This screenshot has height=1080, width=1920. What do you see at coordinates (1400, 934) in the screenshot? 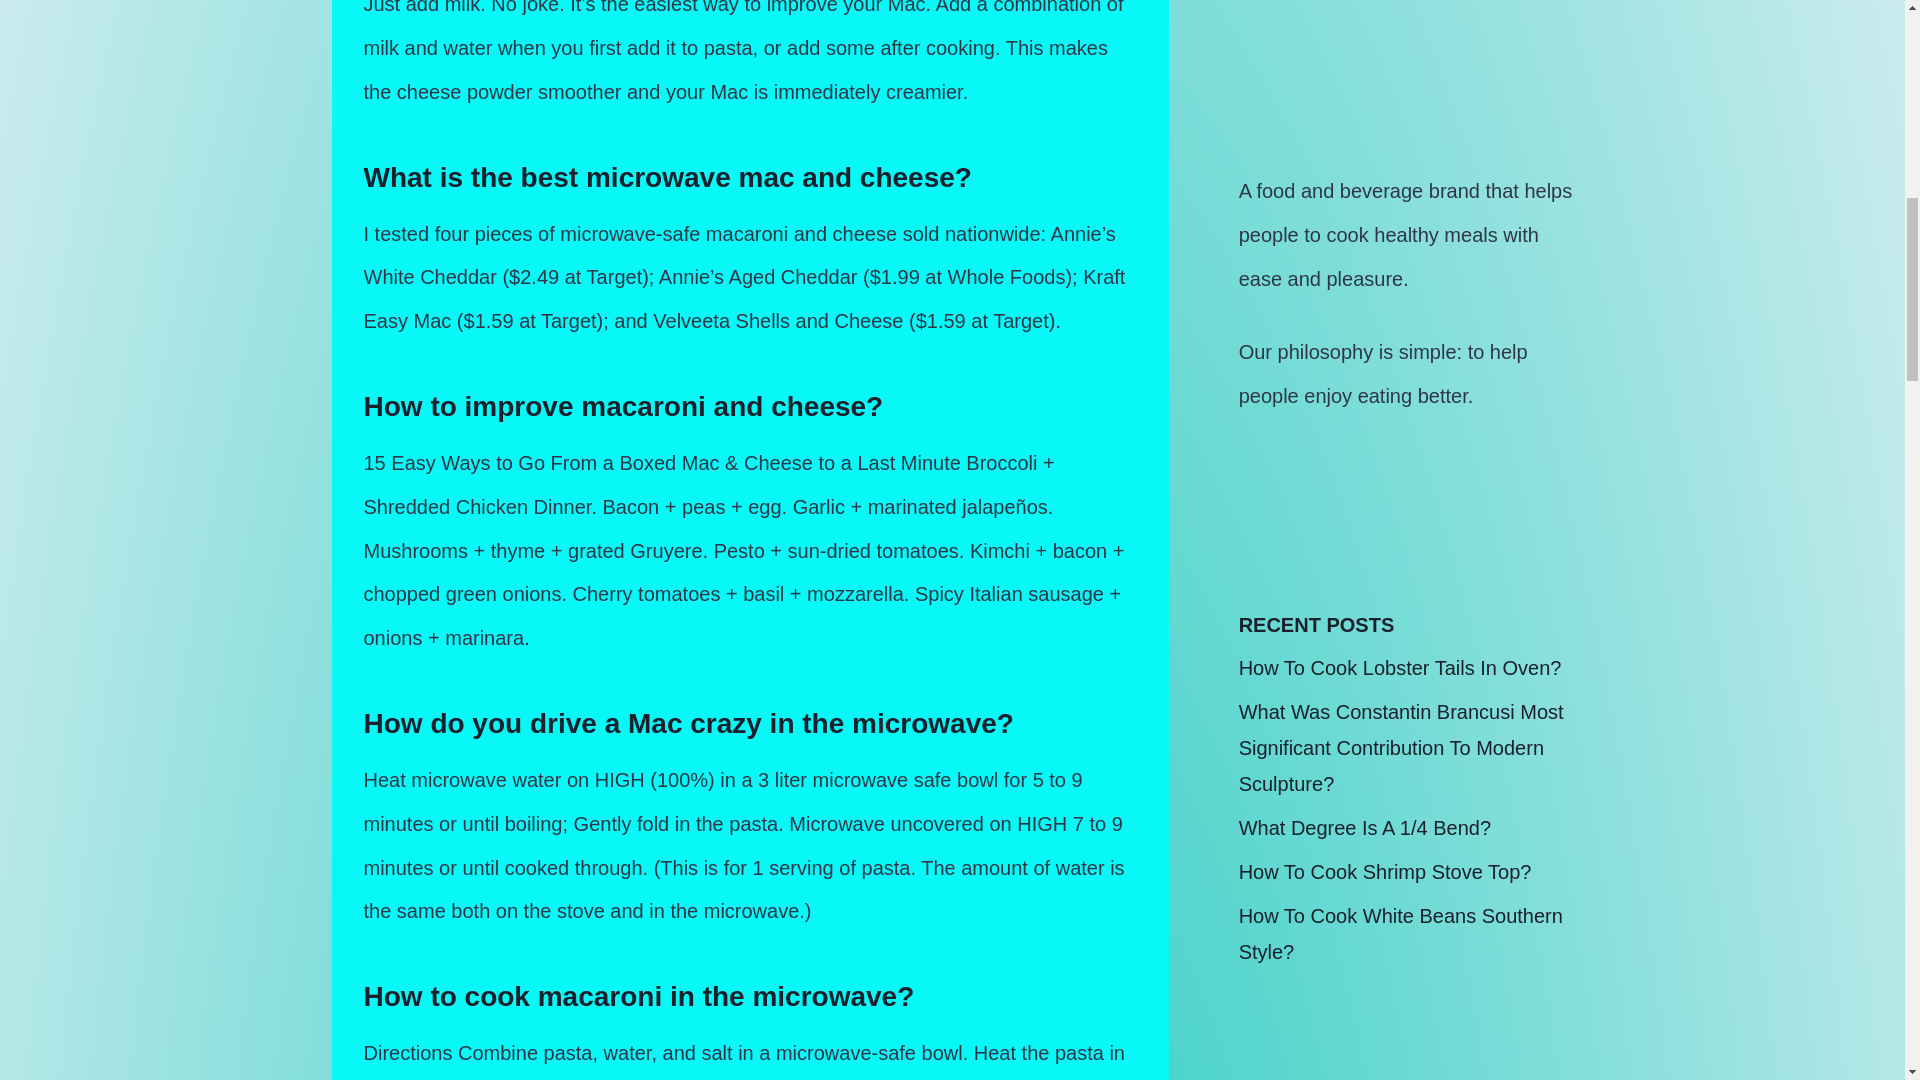
I see `How To Cook White Beans Southern Style?` at bounding box center [1400, 934].